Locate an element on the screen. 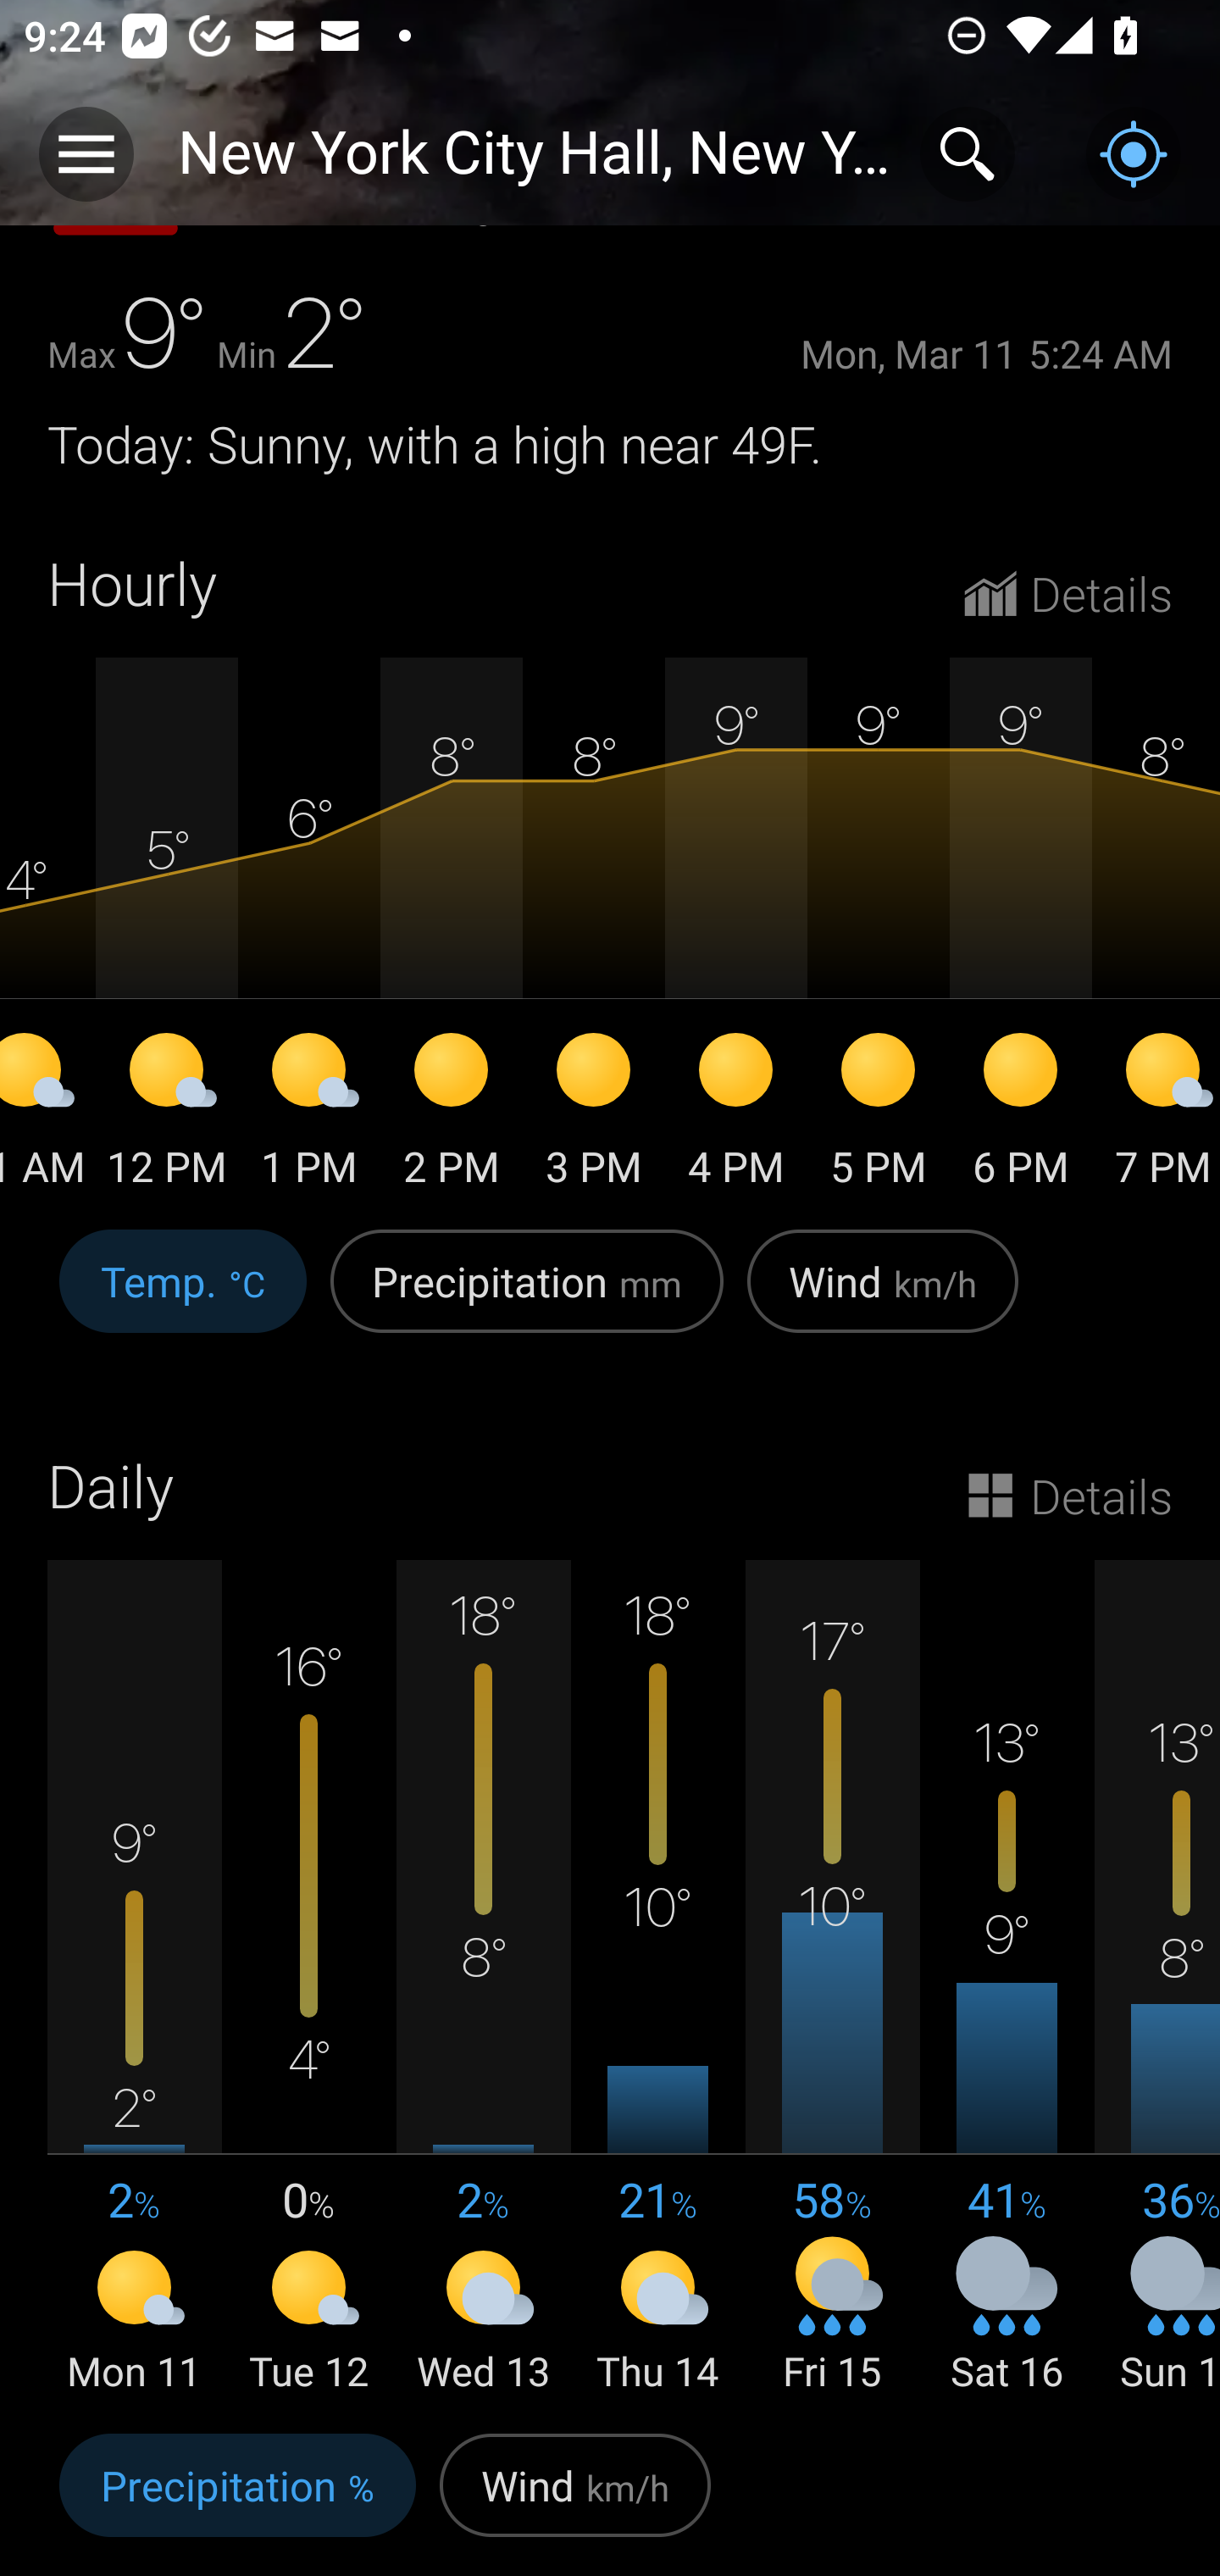 The image size is (1220, 2576). 7 PM is located at coordinates (1156, 1115).